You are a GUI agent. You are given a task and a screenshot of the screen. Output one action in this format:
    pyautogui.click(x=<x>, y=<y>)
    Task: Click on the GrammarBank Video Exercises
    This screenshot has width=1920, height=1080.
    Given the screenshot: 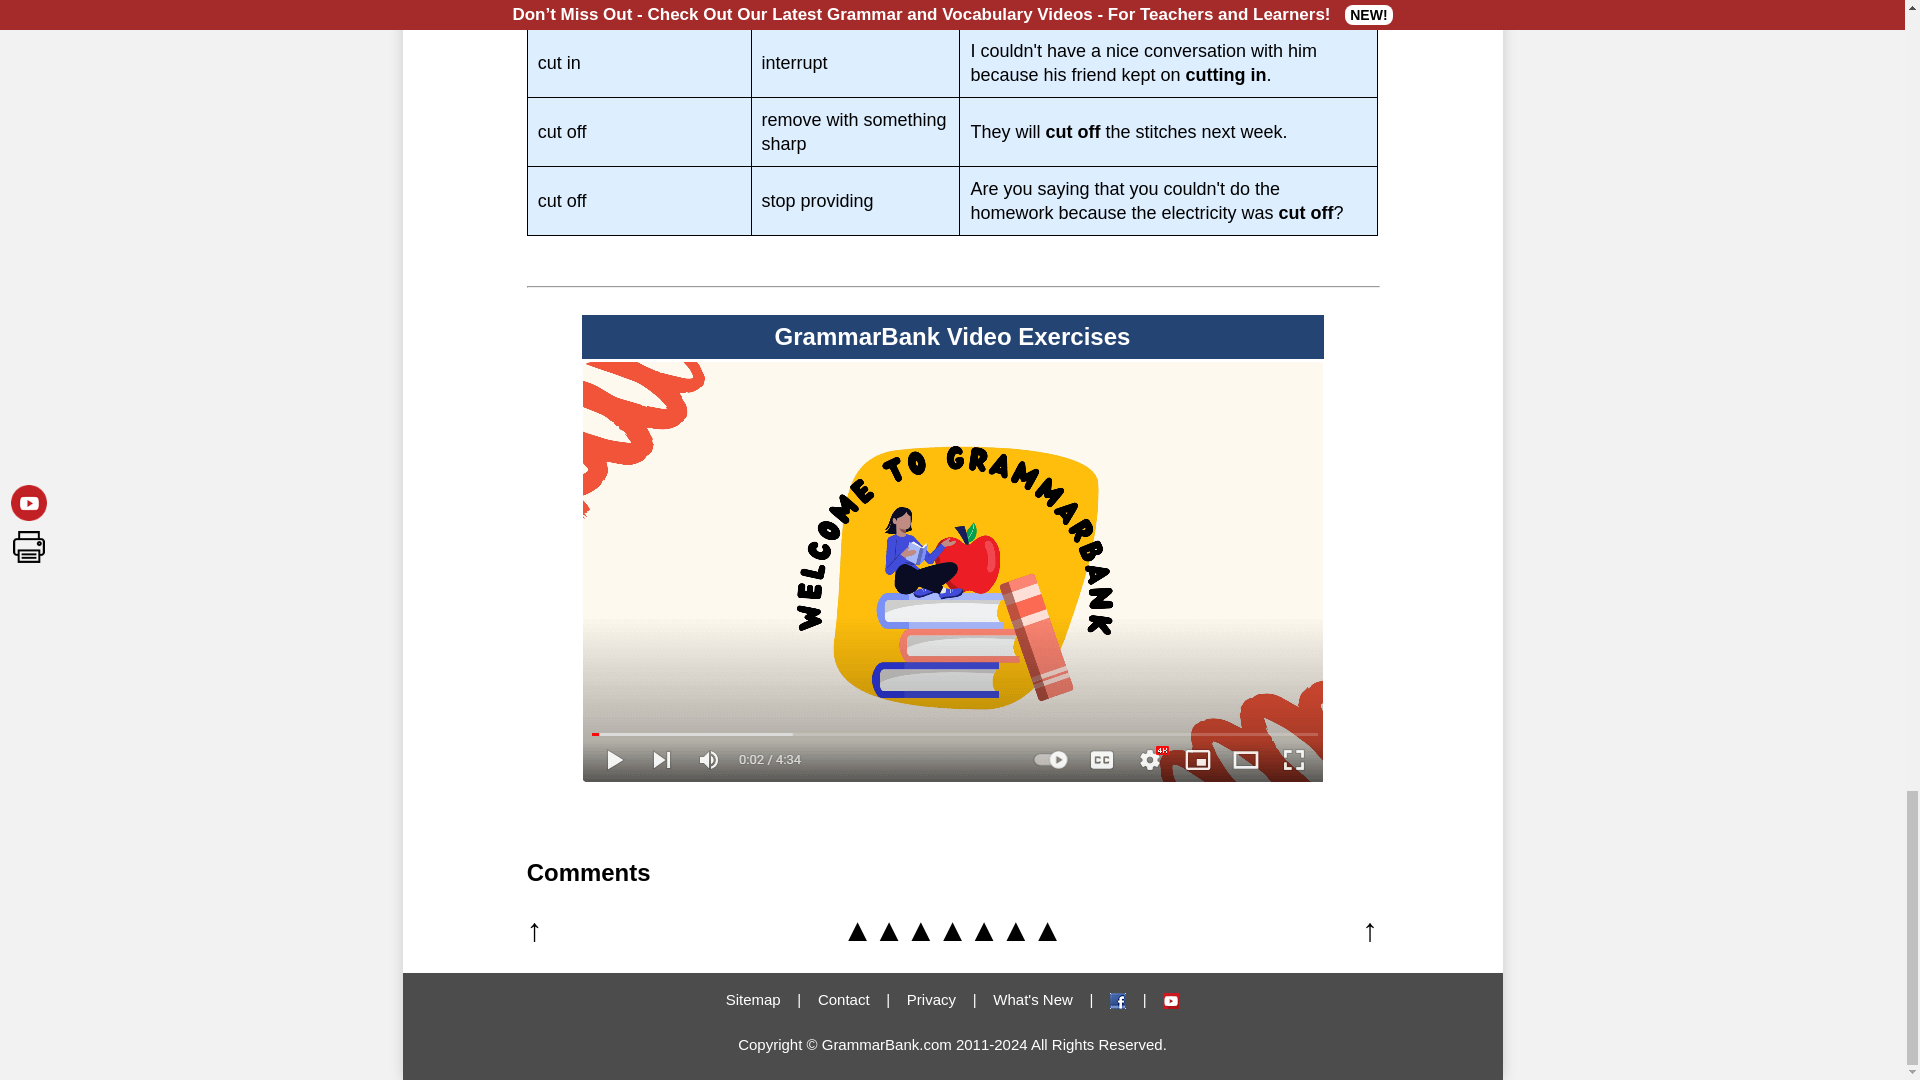 What is the action you would take?
    pyautogui.click(x=1170, y=1000)
    